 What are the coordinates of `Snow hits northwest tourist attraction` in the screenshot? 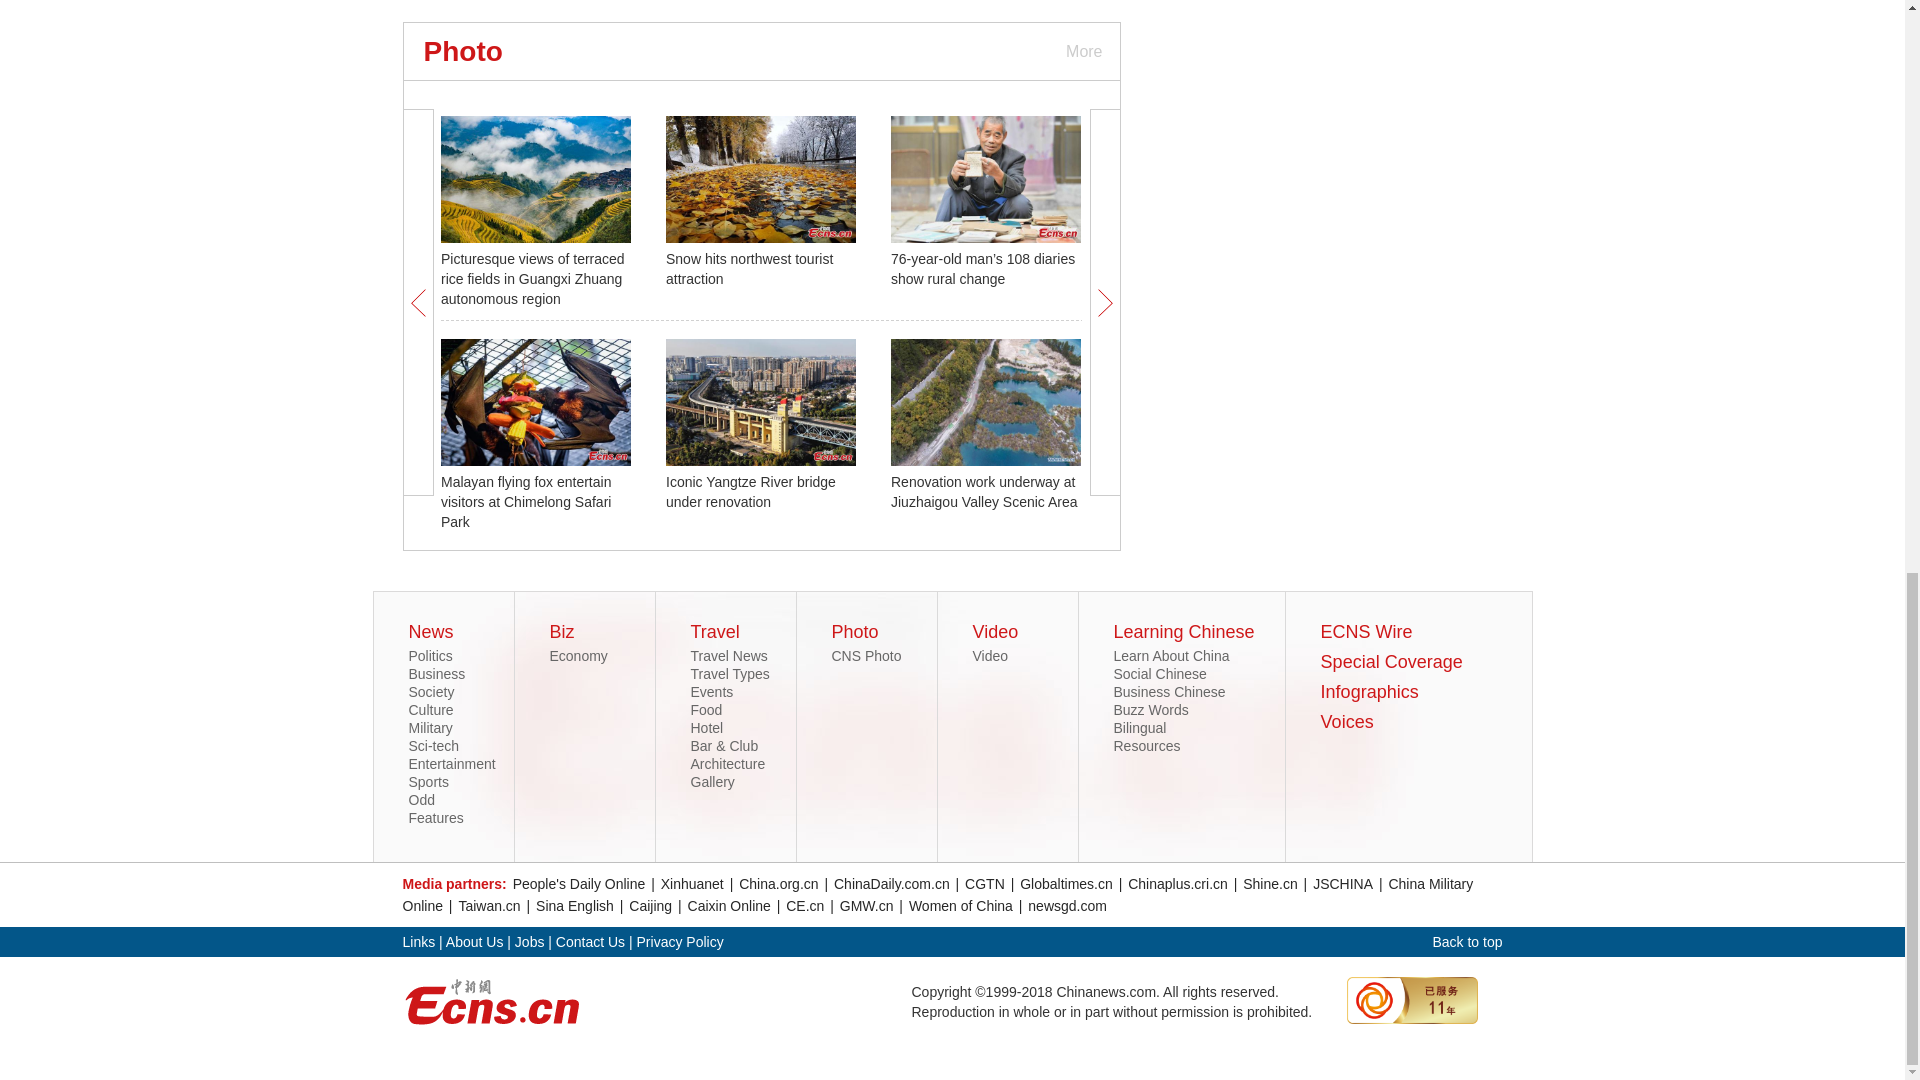 It's located at (750, 268).